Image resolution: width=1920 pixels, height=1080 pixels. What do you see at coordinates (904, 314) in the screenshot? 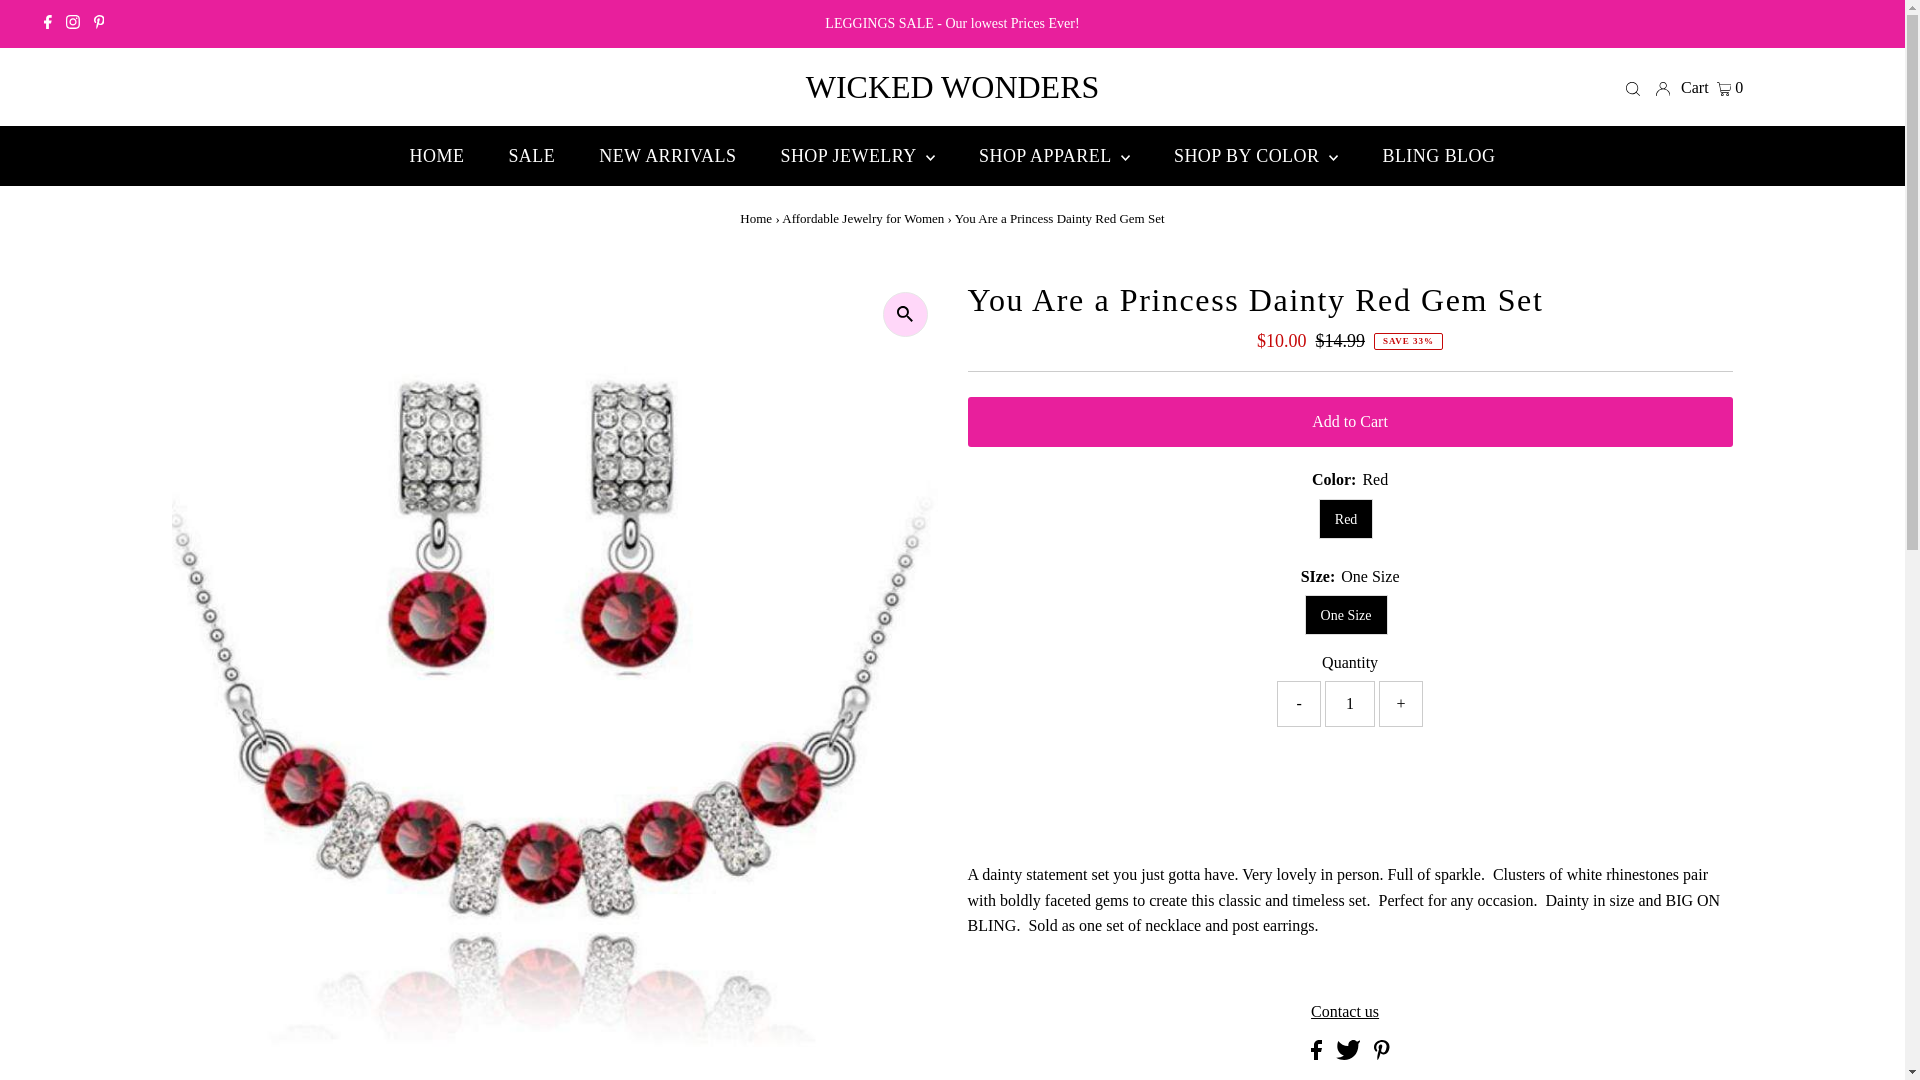
I see `Click to zoom` at bounding box center [904, 314].